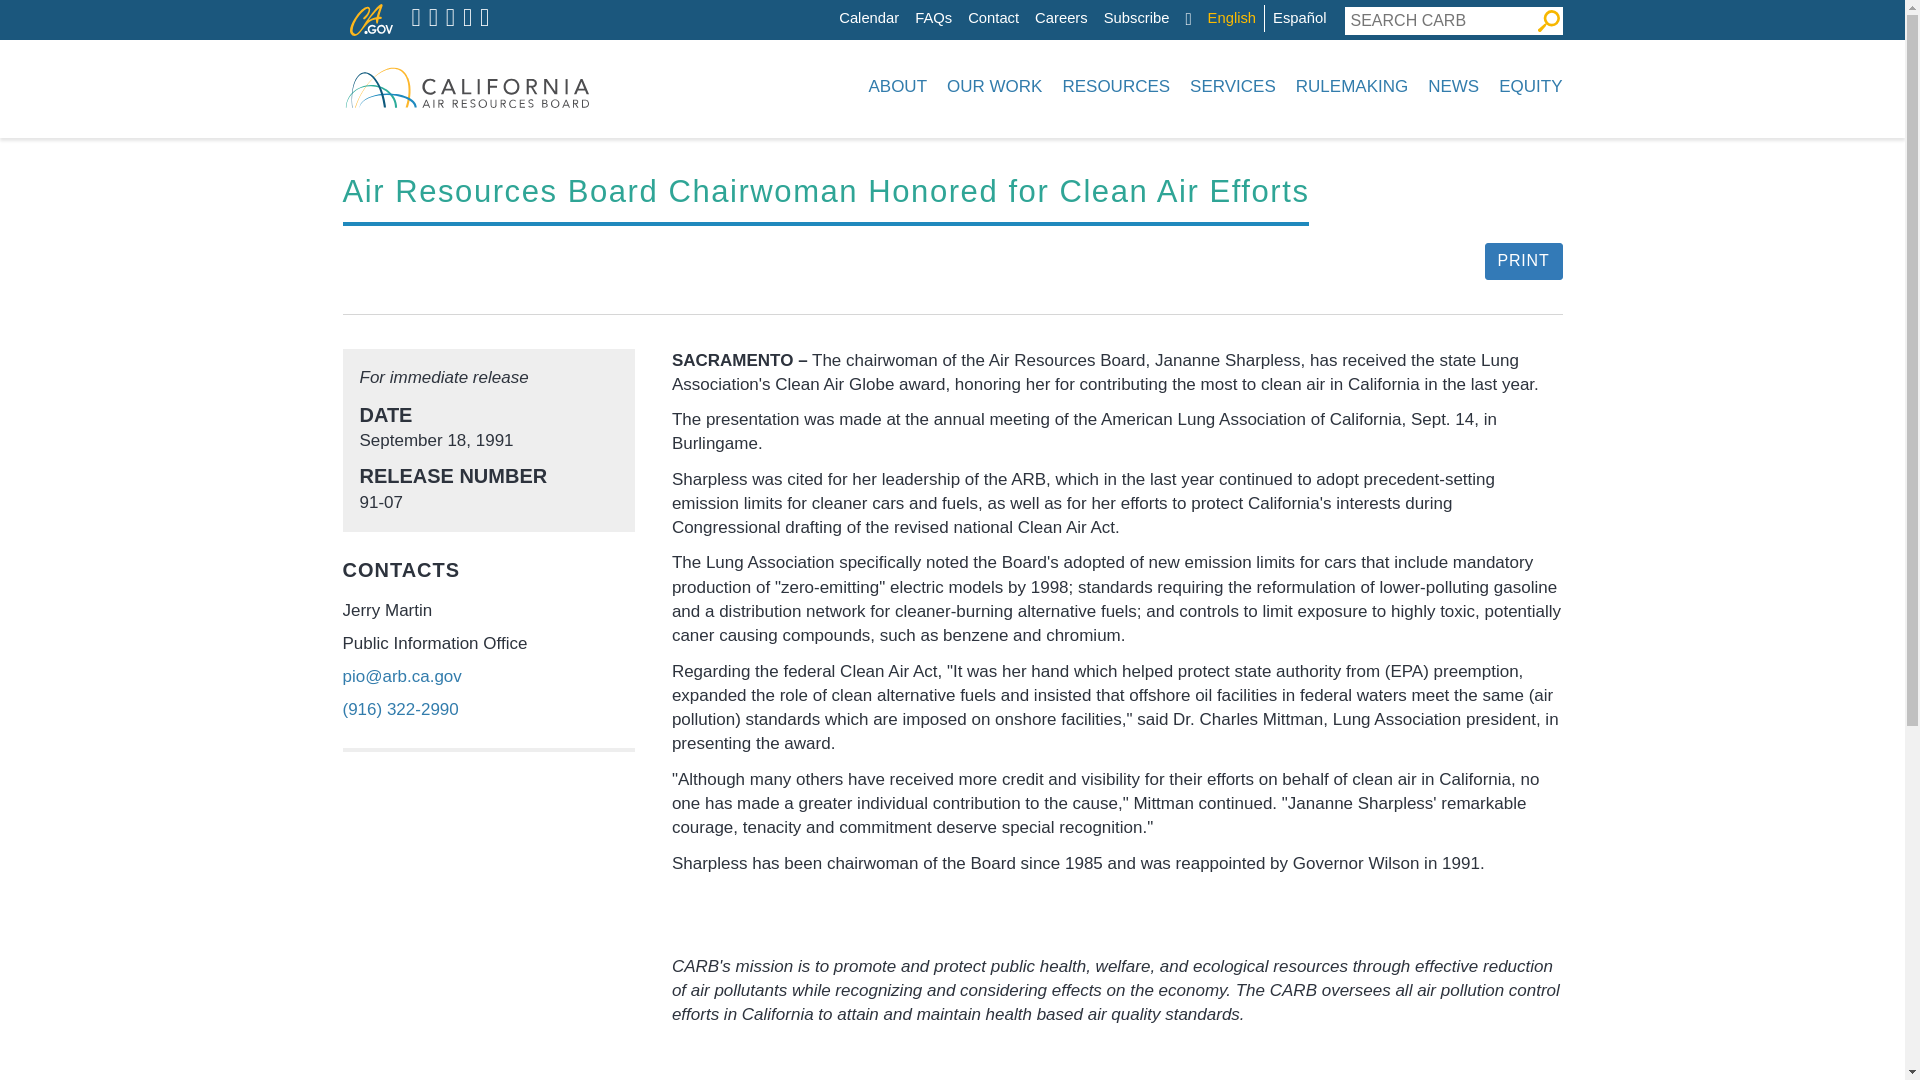  What do you see at coordinates (1439, 20) in the screenshot?
I see `Enter the terms you wish to search for.` at bounding box center [1439, 20].